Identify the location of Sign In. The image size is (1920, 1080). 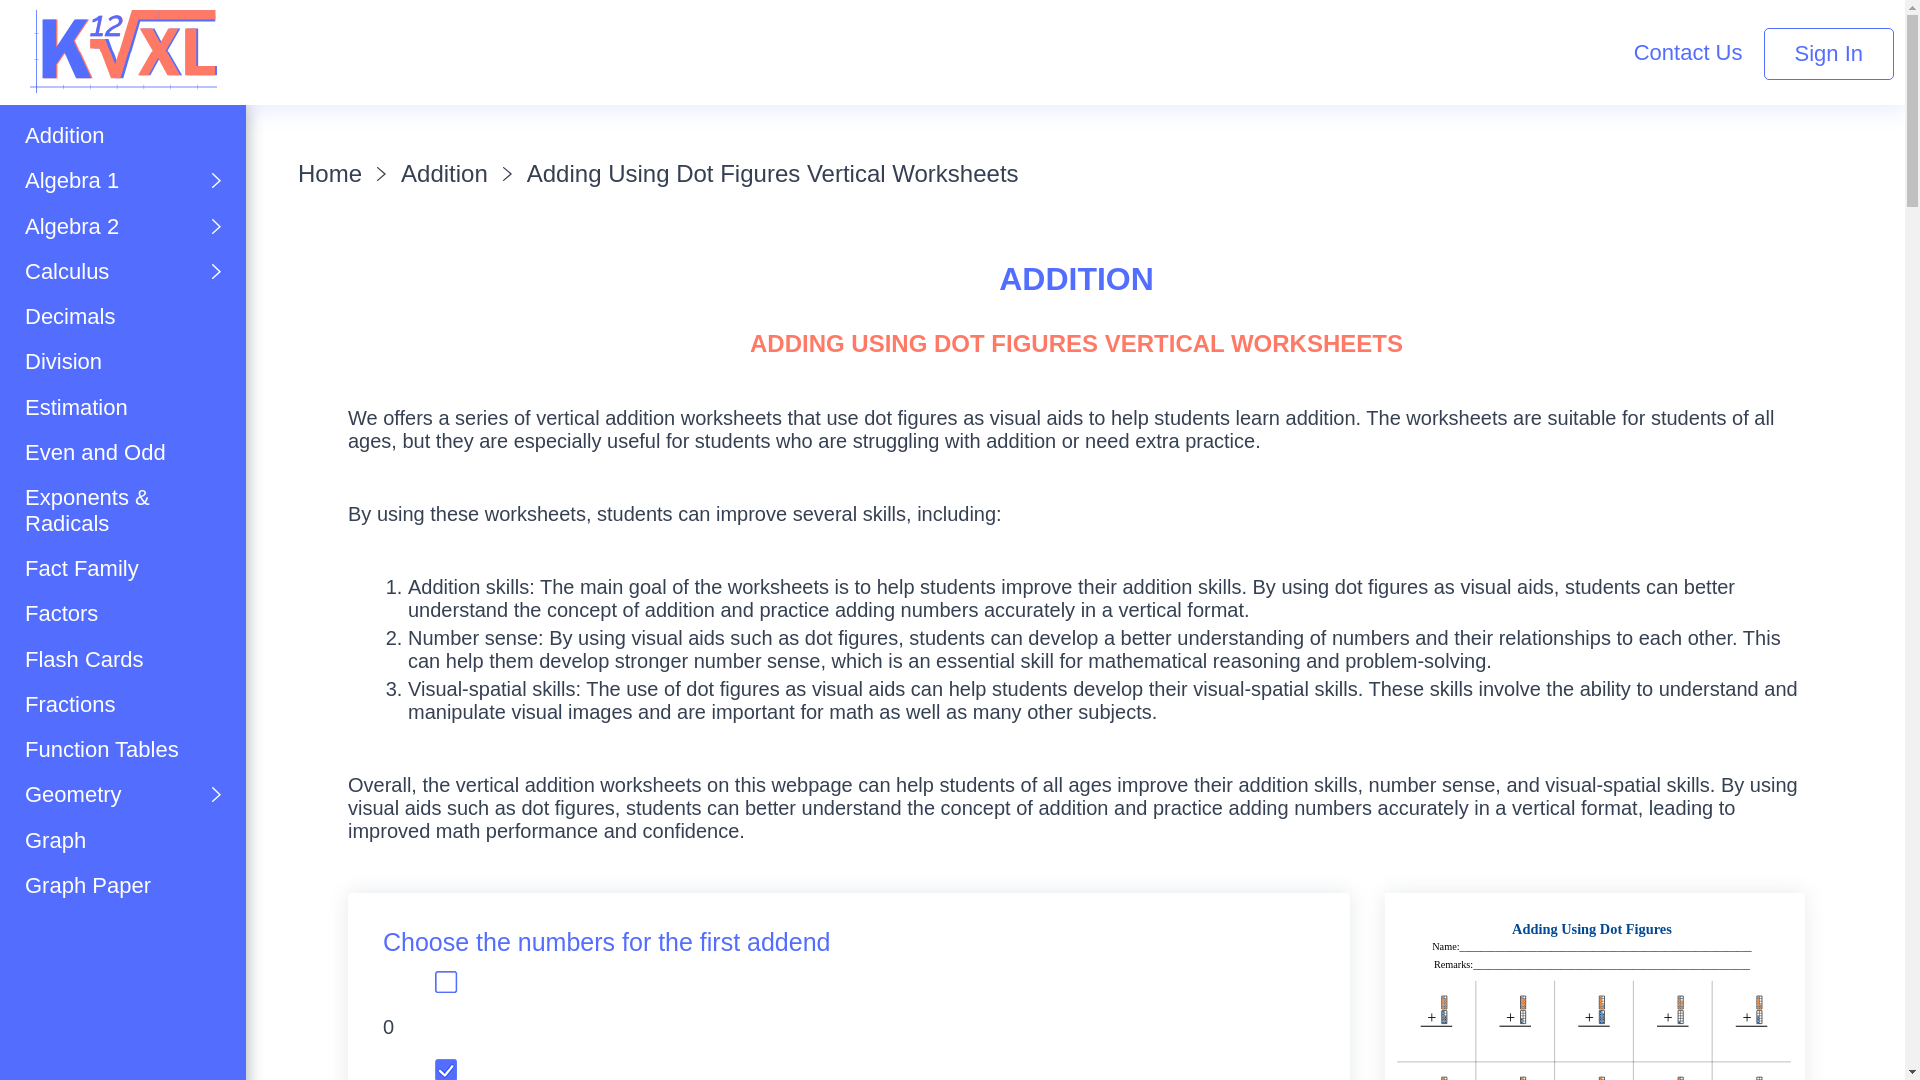
(1830, 54).